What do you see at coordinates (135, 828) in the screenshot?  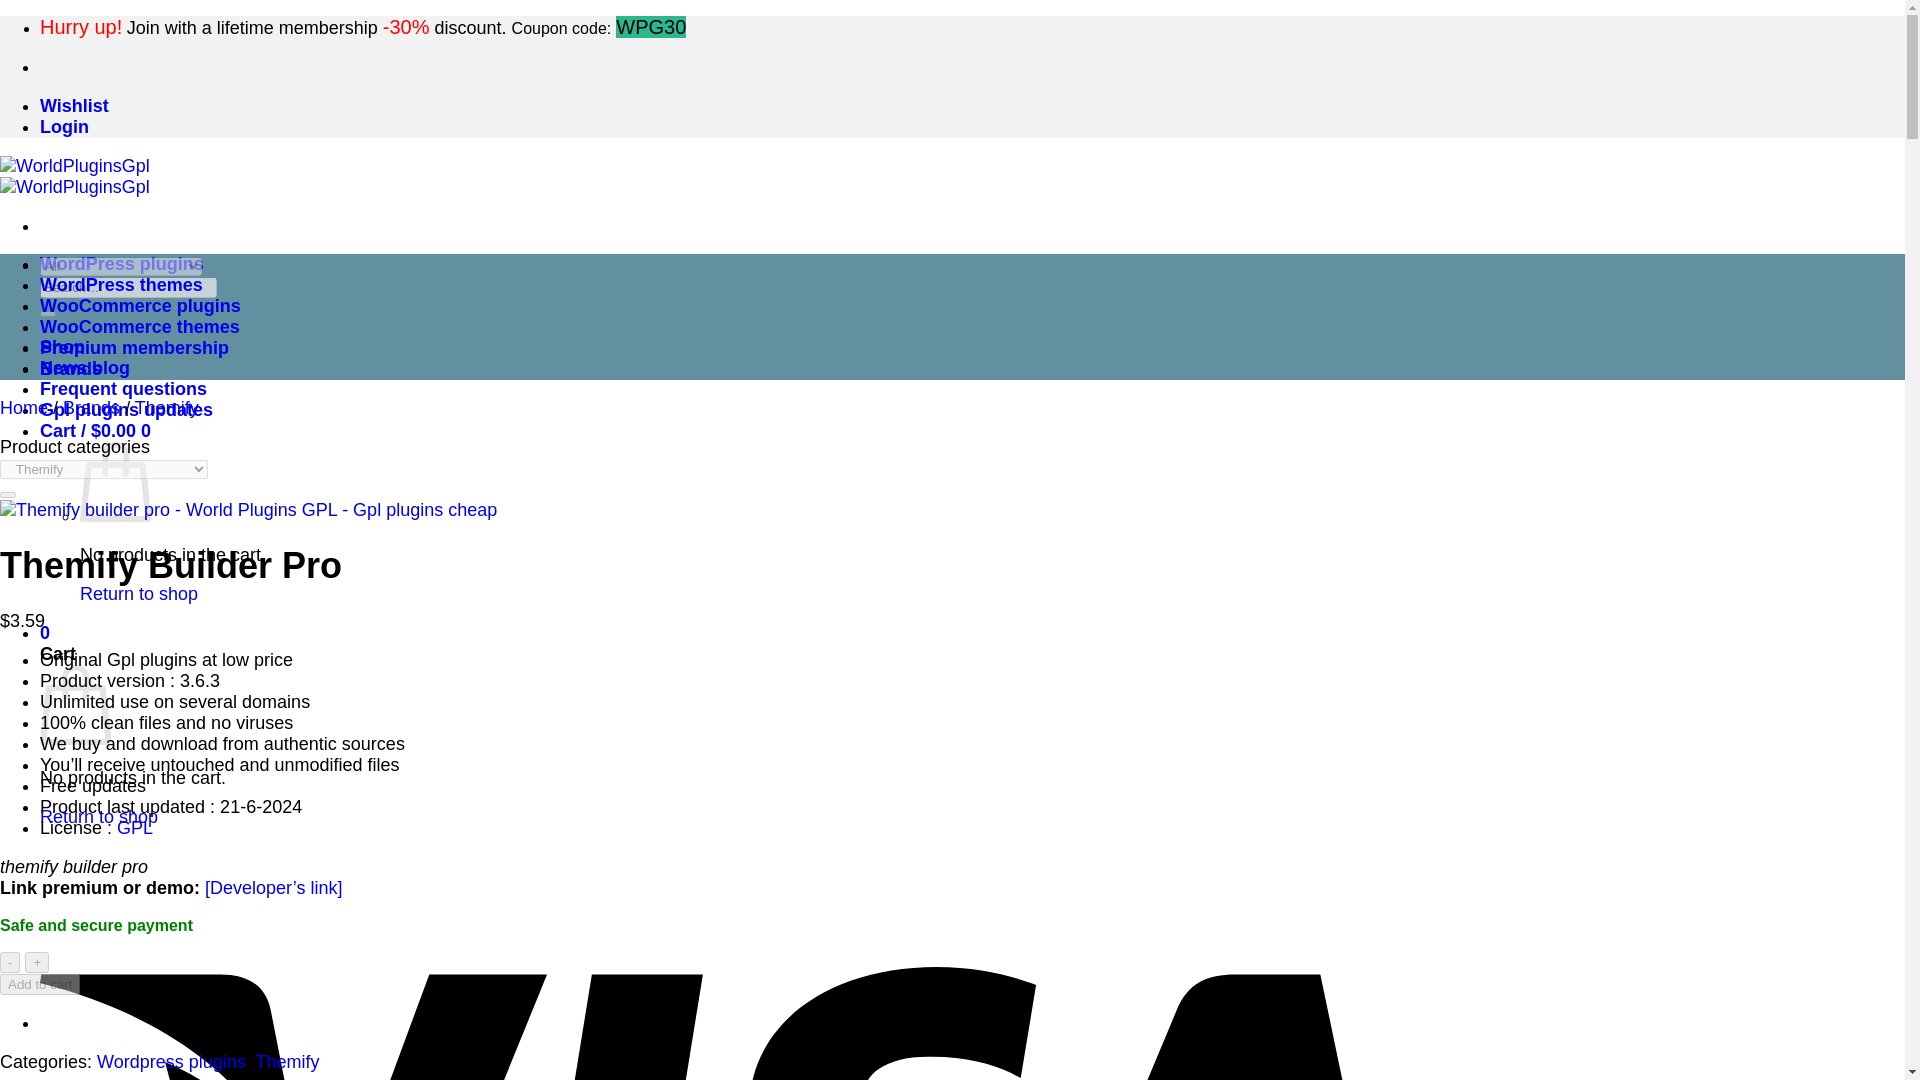 I see `GPL` at bounding box center [135, 828].